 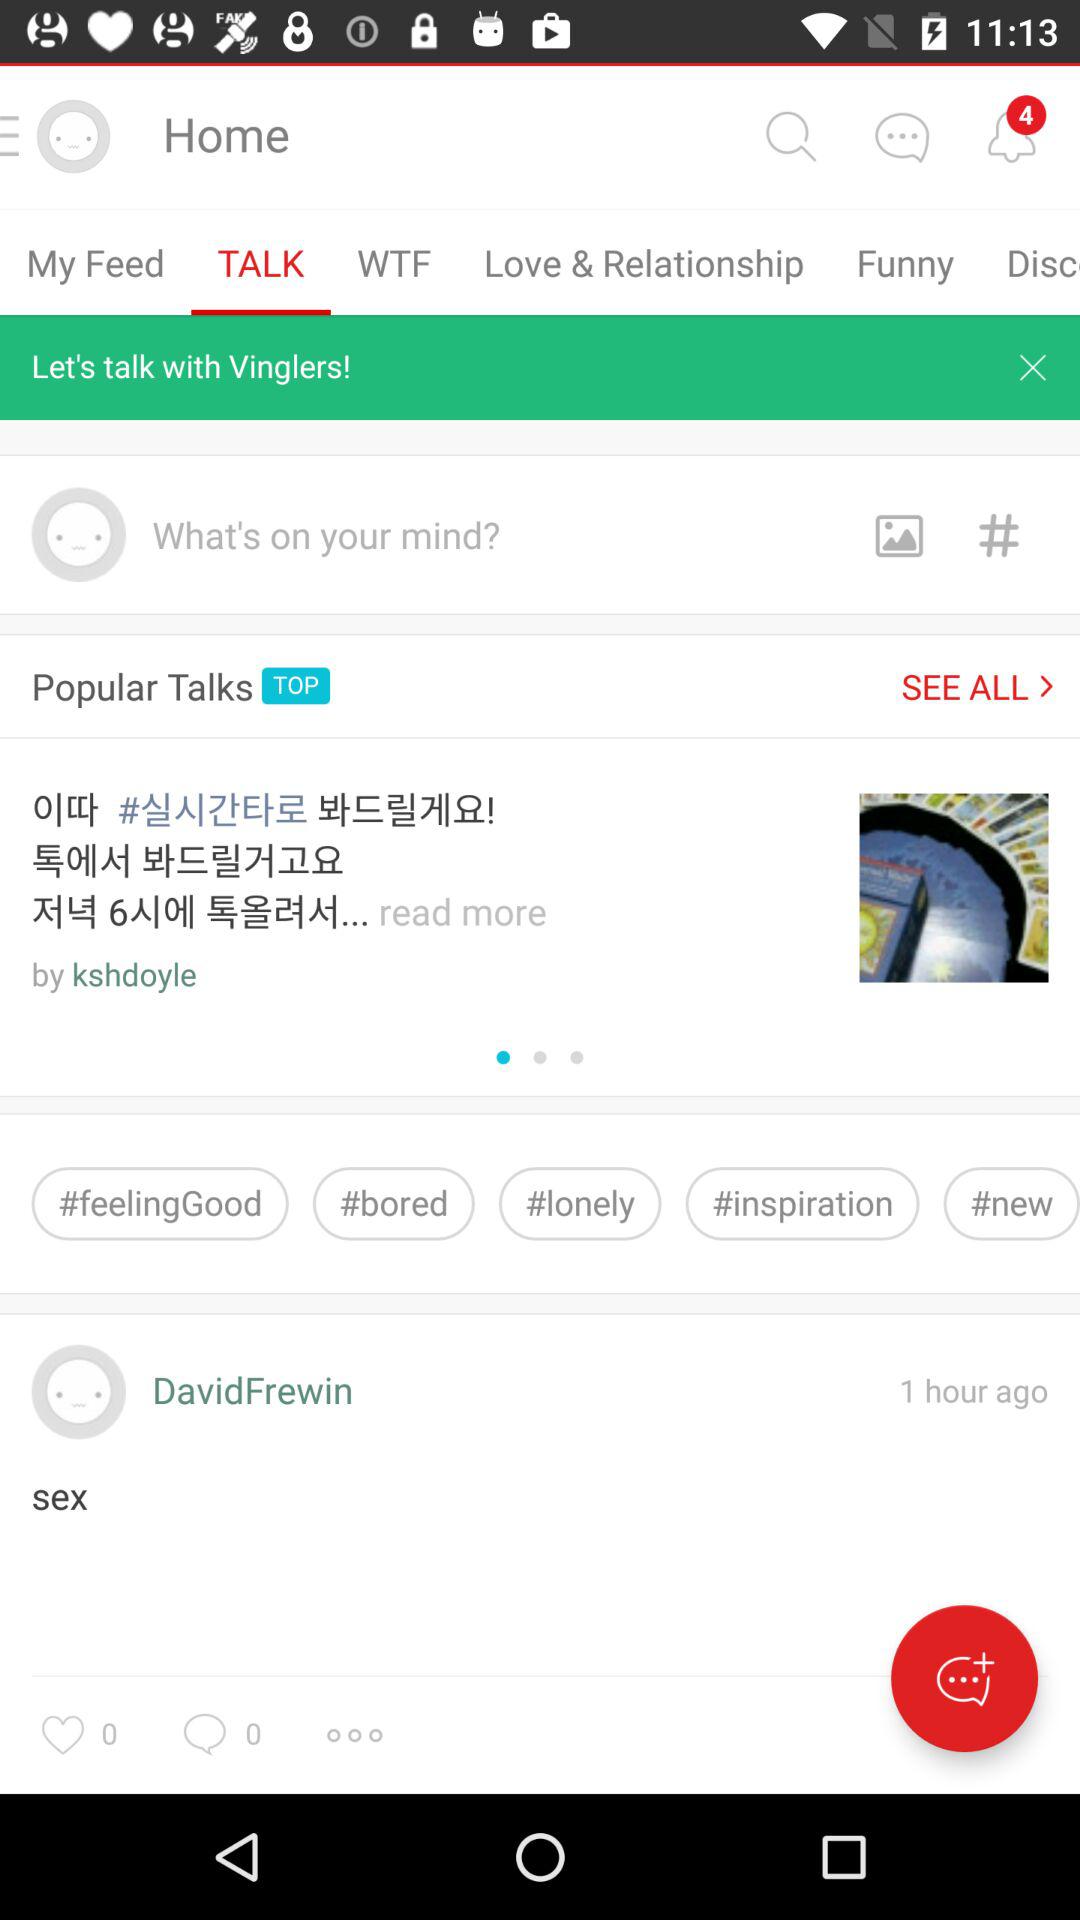 What do you see at coordinates (1032, 367) in the screenshot?
I see `close` at bounding box center [1032, 367].